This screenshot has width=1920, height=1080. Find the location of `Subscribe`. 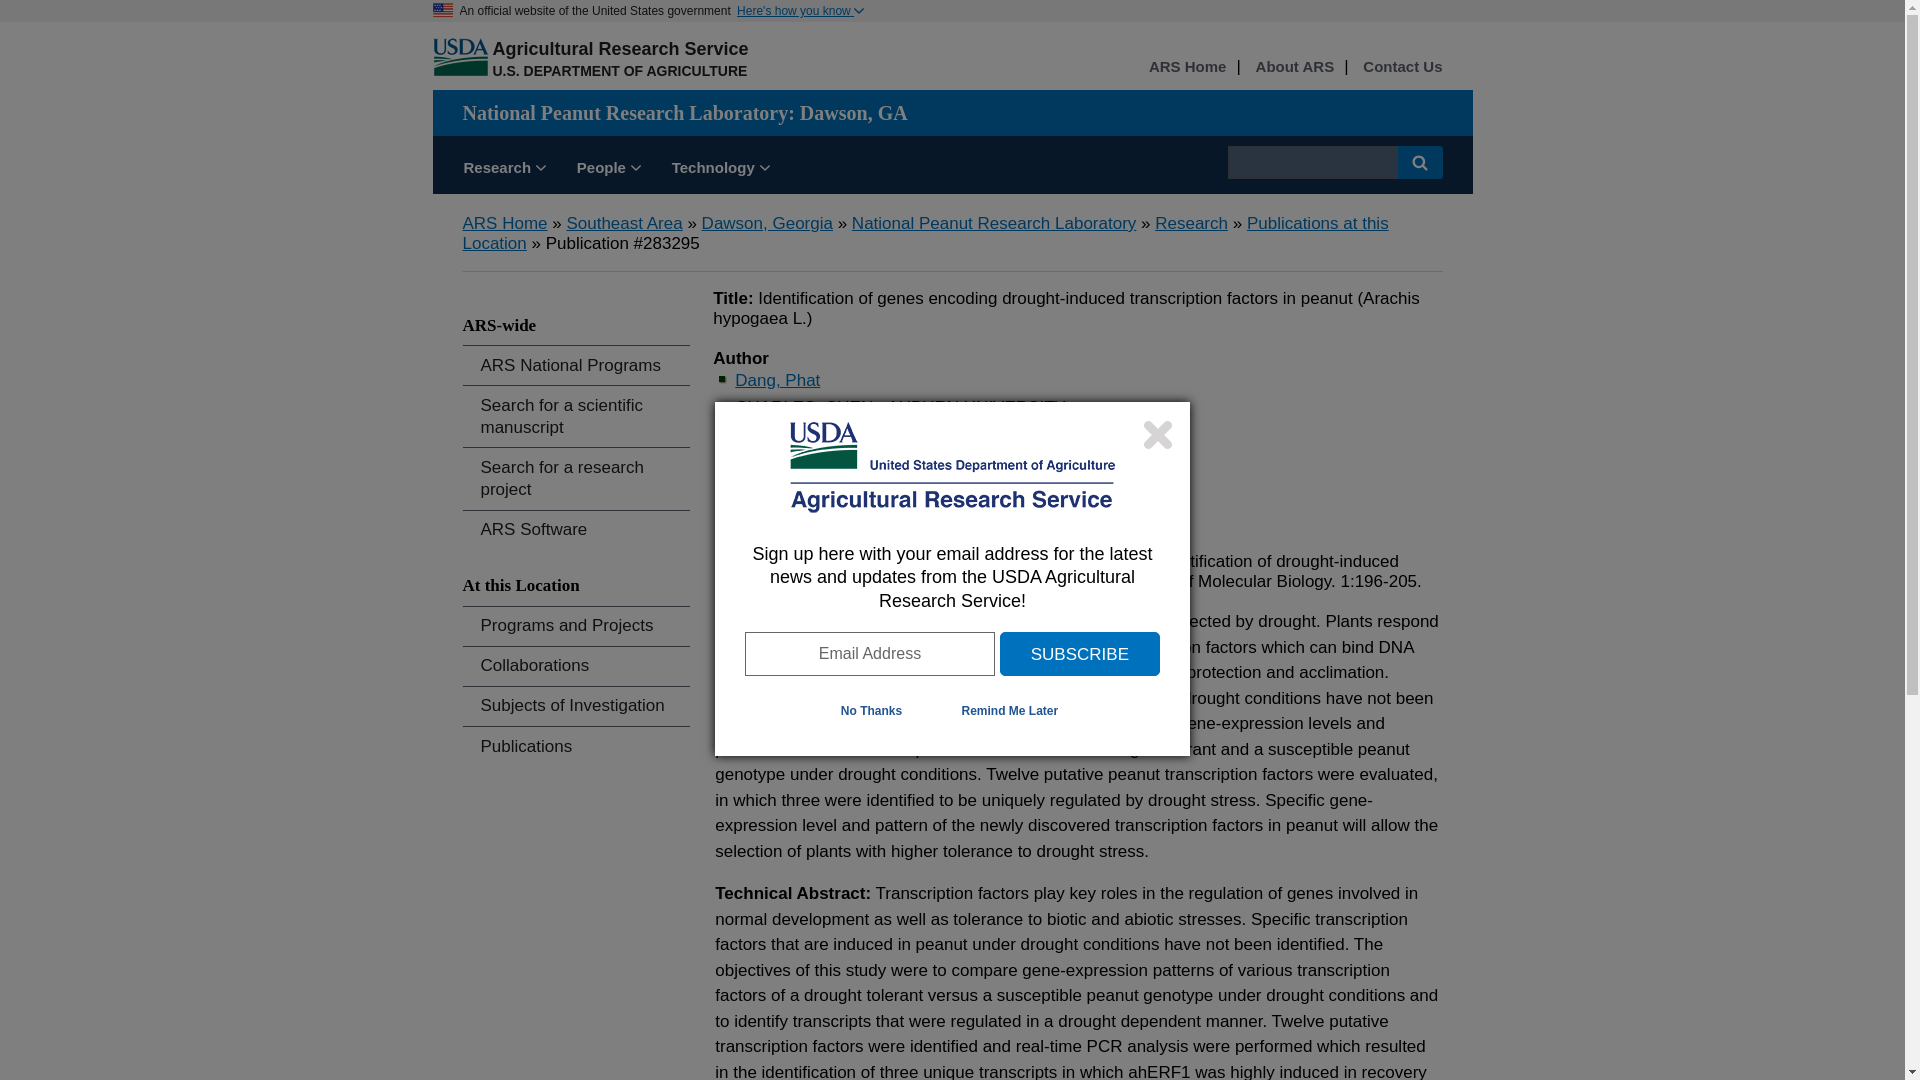

Subscribe is located at coordinates (1080, 654).